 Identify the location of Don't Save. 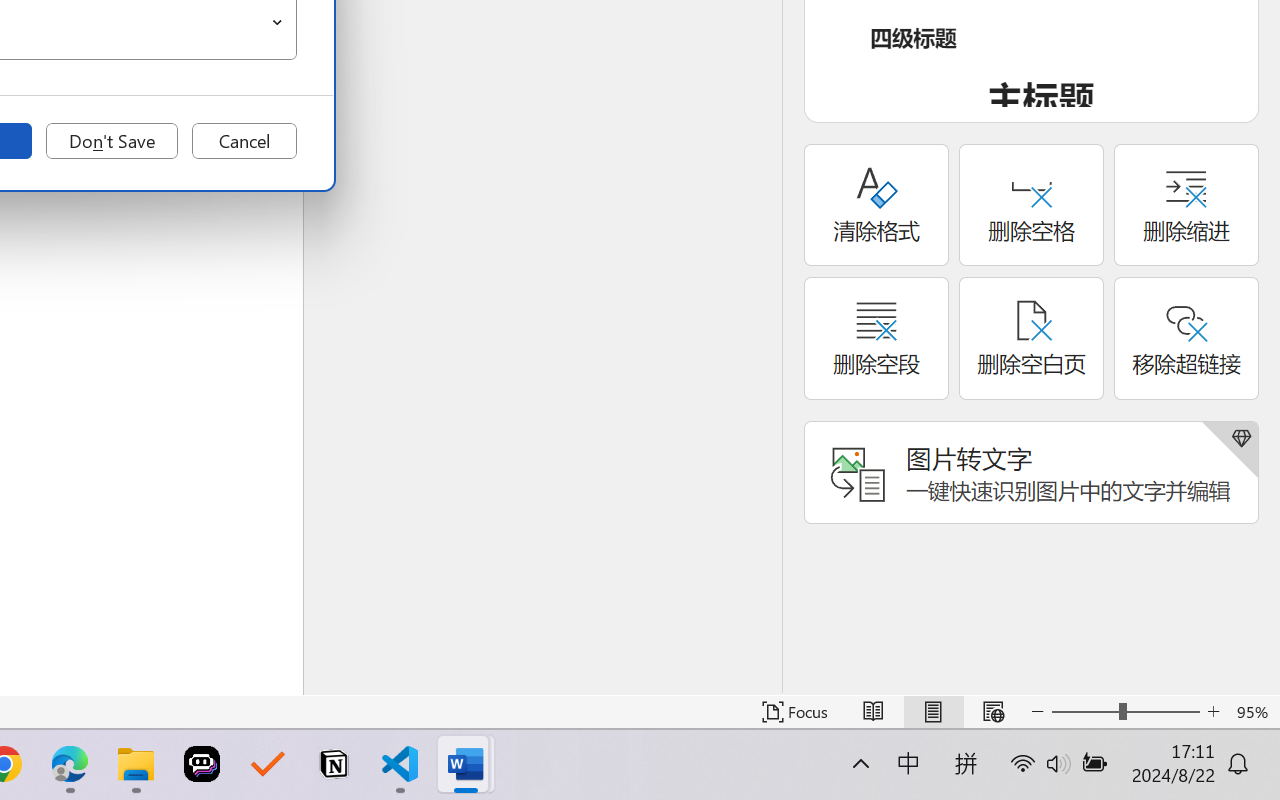
(112, 141).